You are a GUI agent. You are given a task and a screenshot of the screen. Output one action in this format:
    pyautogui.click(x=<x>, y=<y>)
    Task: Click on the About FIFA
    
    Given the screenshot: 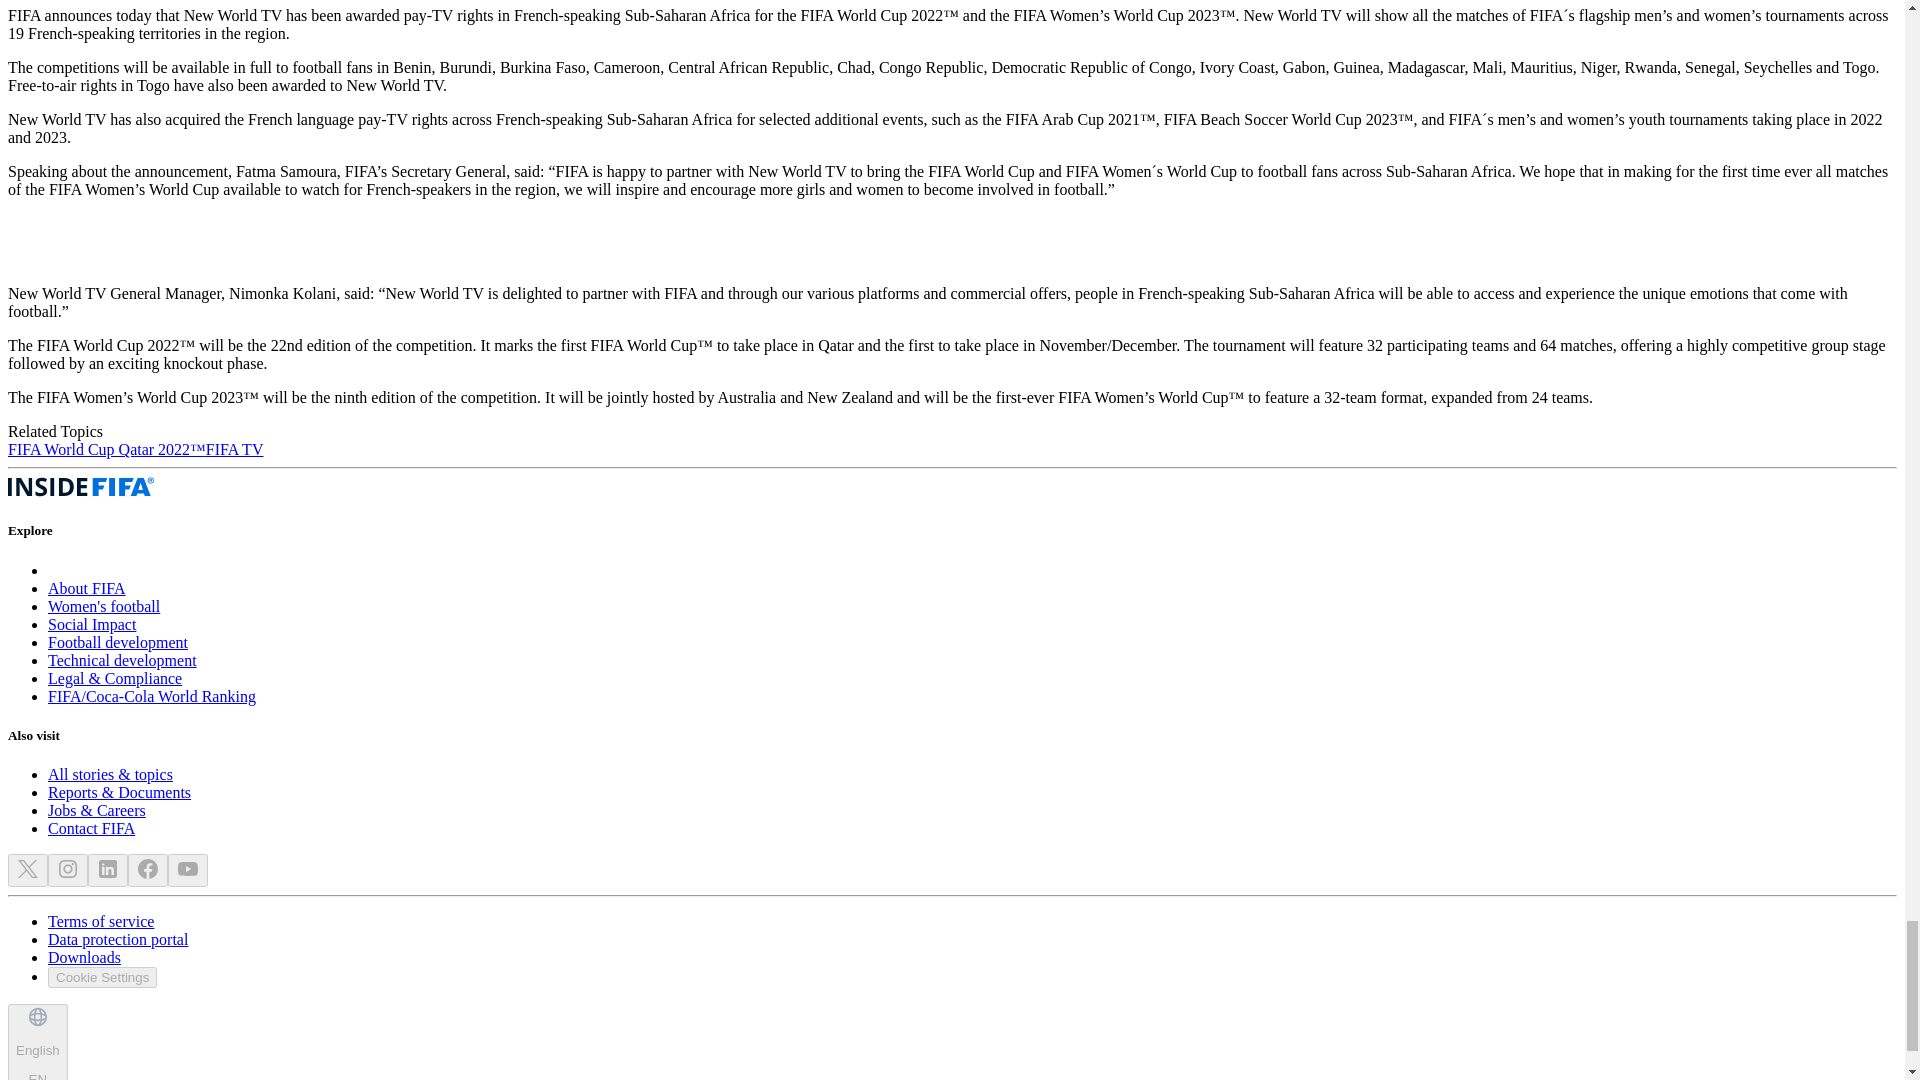 What is the action you would take?
    pyautogui.click(x=87, y=588)
    